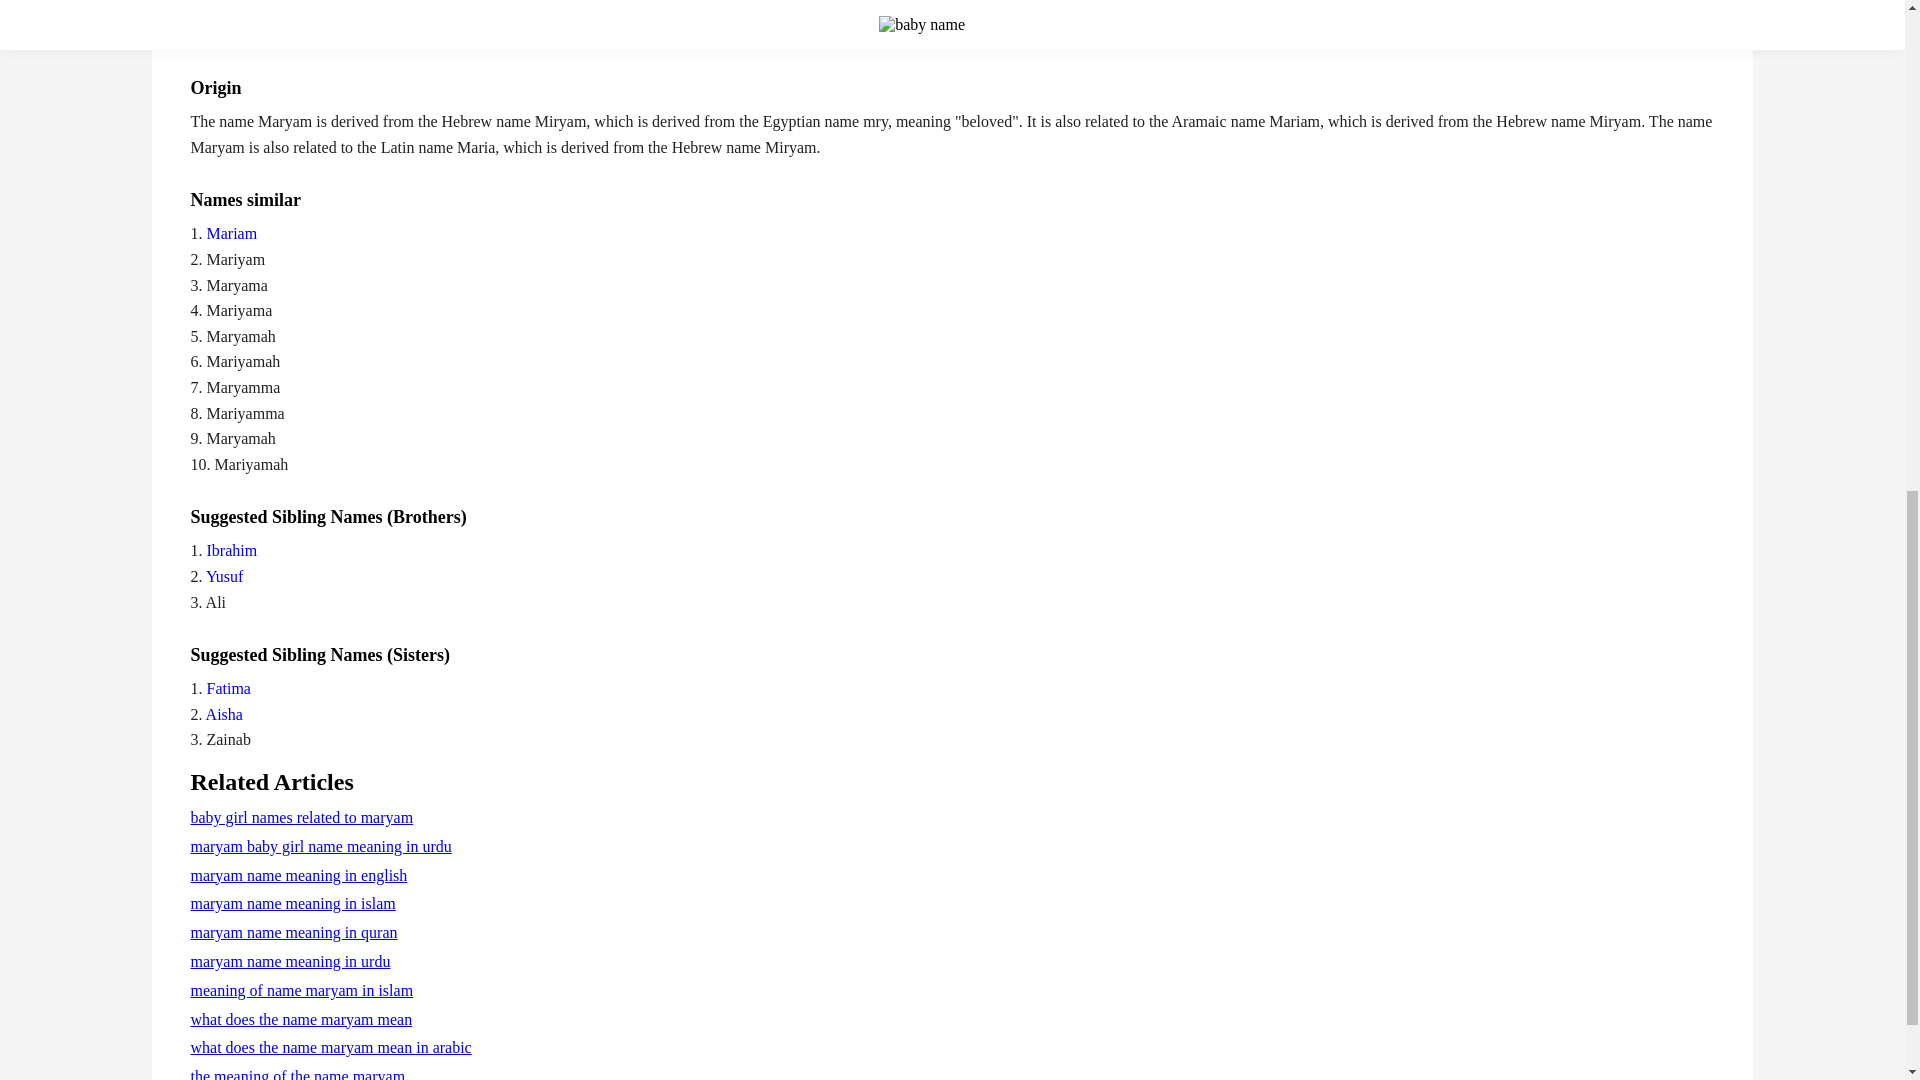 The image size is (1920, 1080). I want to click on baby girl names related to maryam, so click(301, 817).